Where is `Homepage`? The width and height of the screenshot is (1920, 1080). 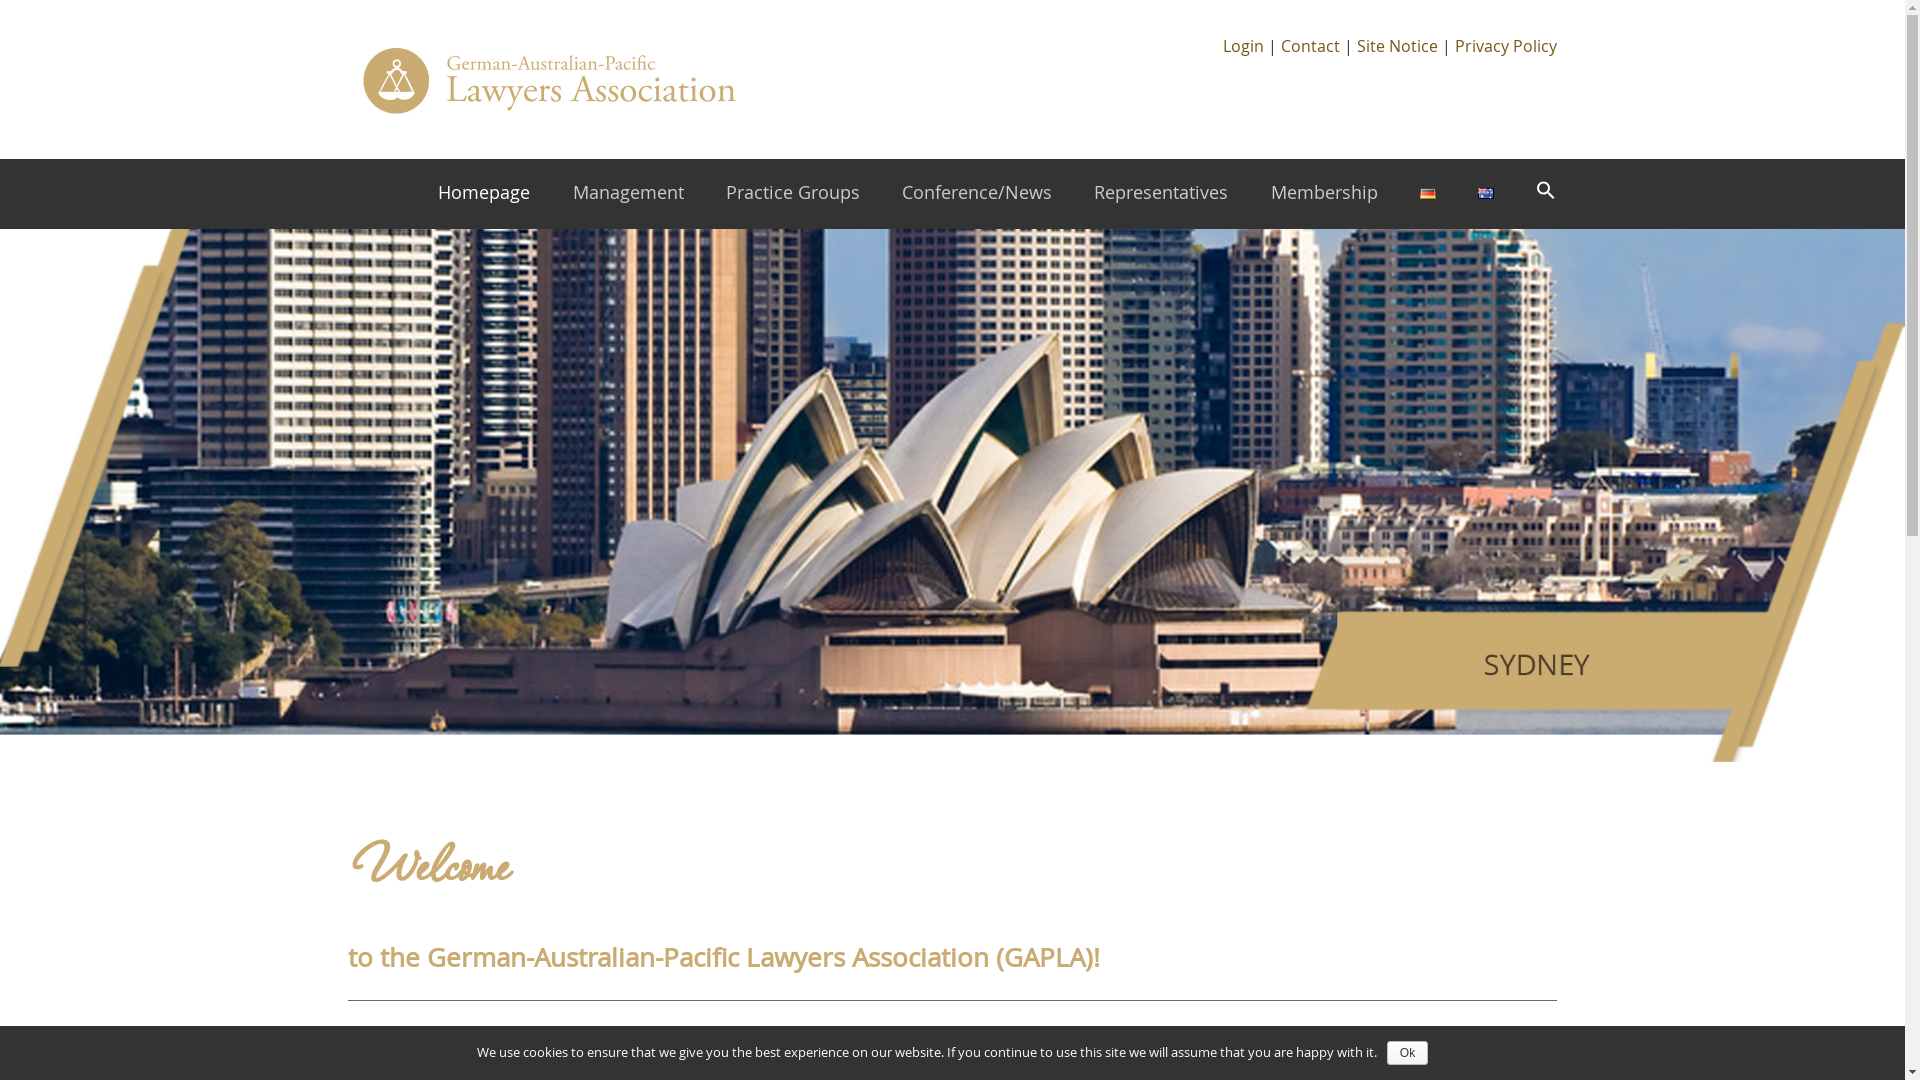
Homepage is located at coordinates (484, 194).